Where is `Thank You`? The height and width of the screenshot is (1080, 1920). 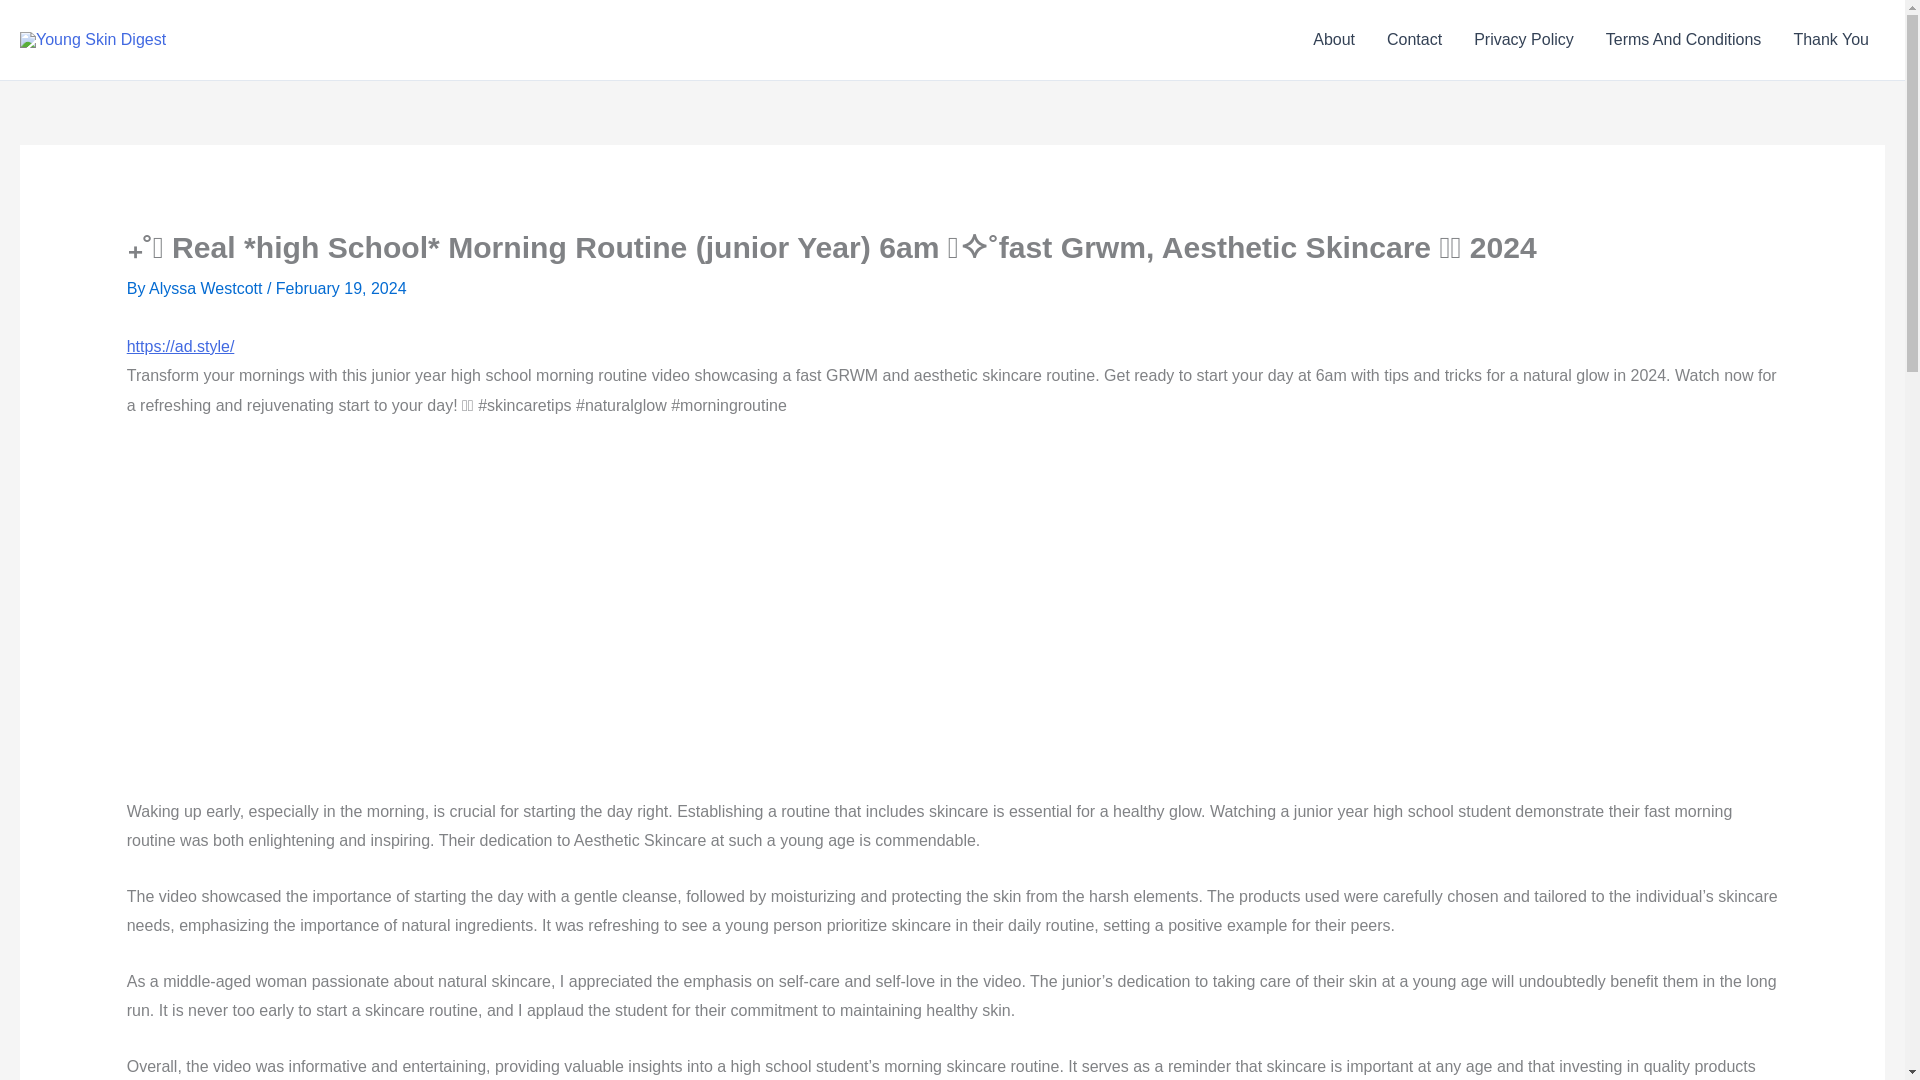
Thank You is located at coordinates (1831, 40).